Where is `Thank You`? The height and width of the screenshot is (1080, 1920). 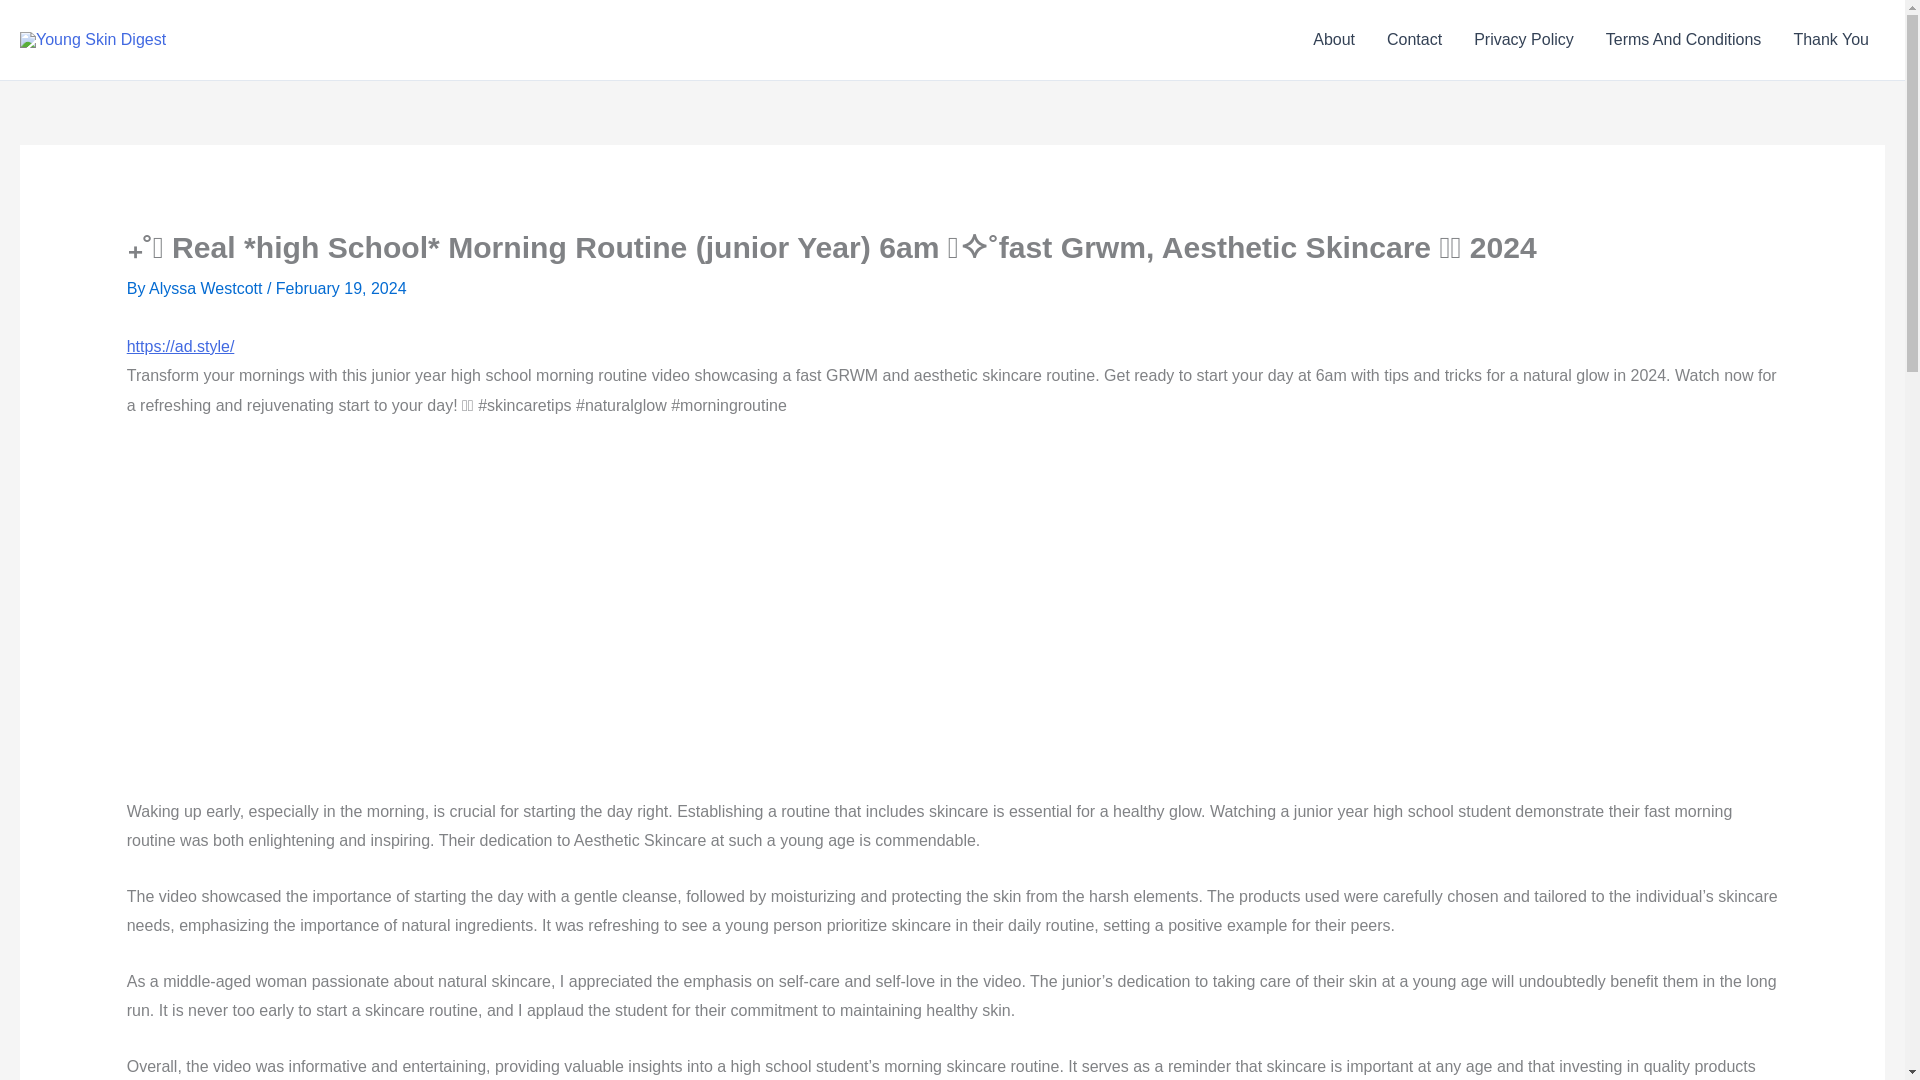
Thank You is located at coordinates (1831, 40).